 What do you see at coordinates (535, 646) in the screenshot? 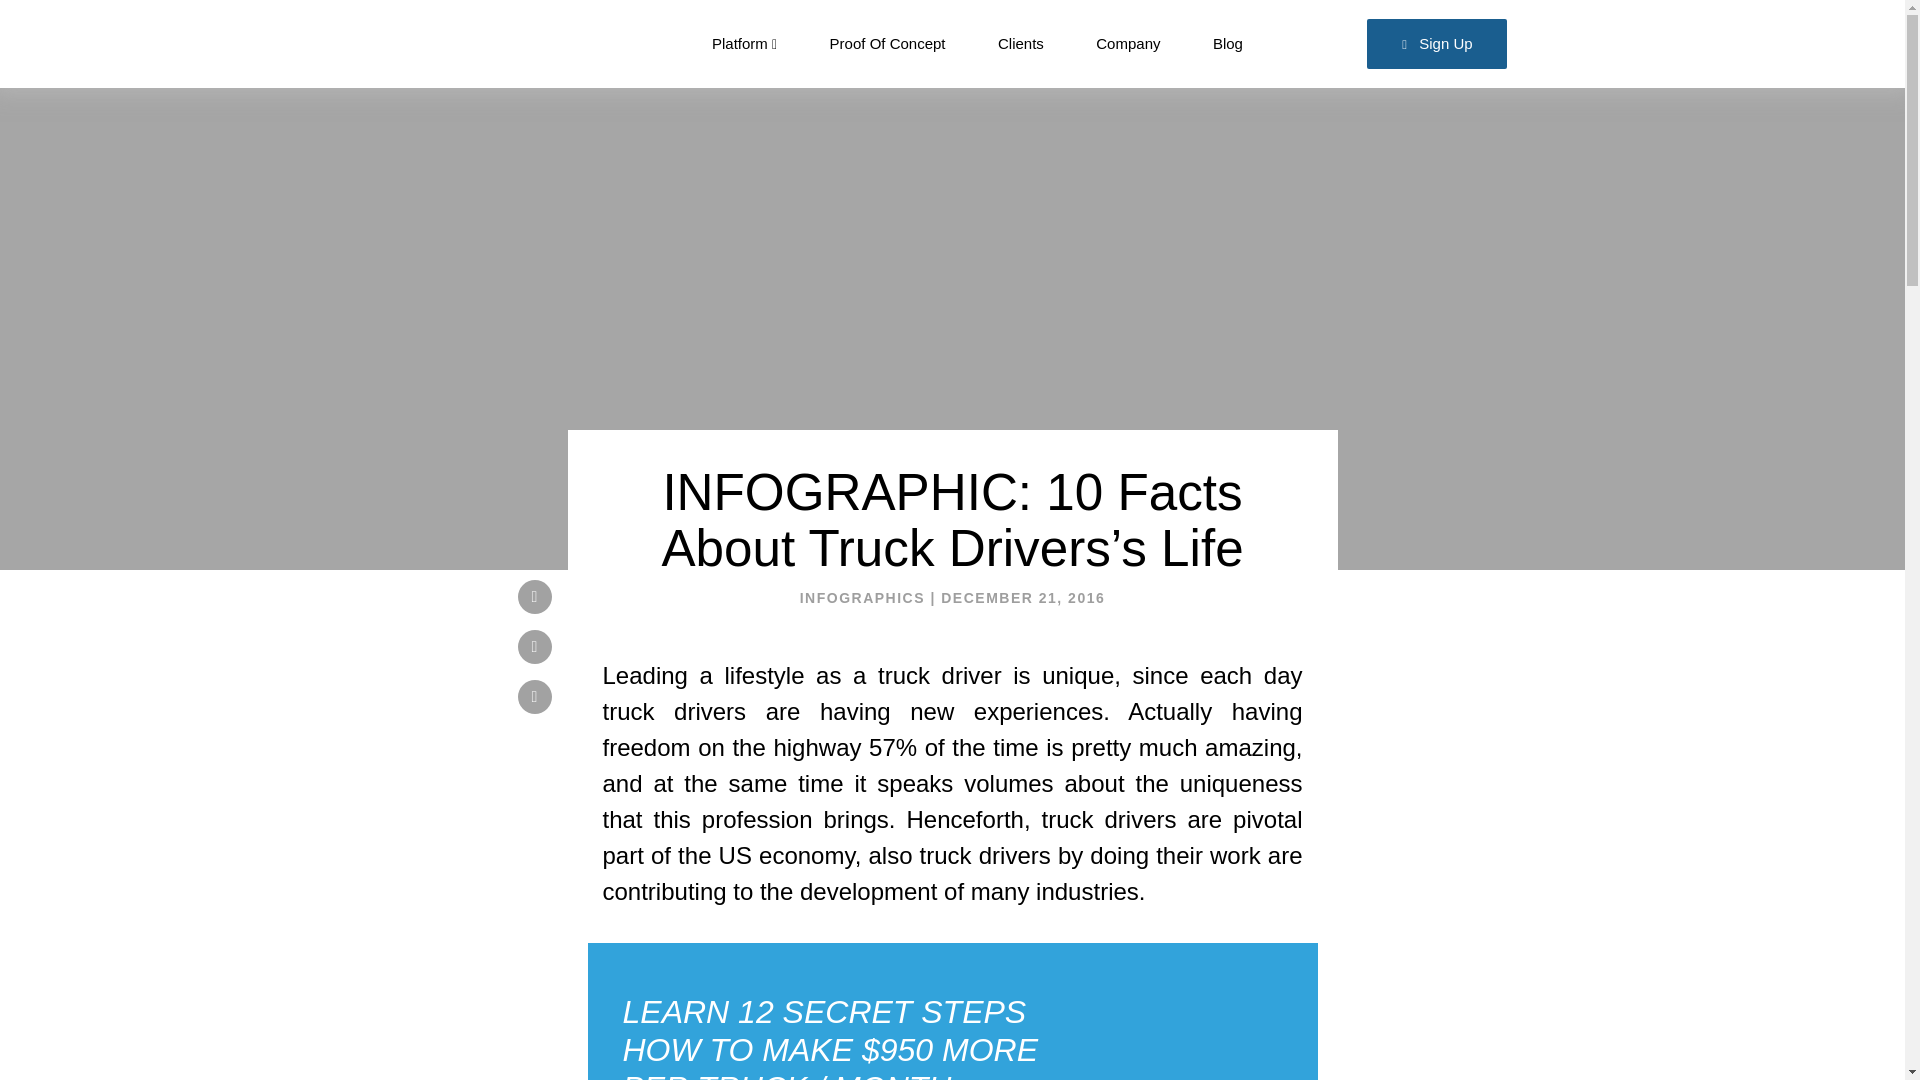
I see `Share on Facebook` at bounding box center [535, 646].